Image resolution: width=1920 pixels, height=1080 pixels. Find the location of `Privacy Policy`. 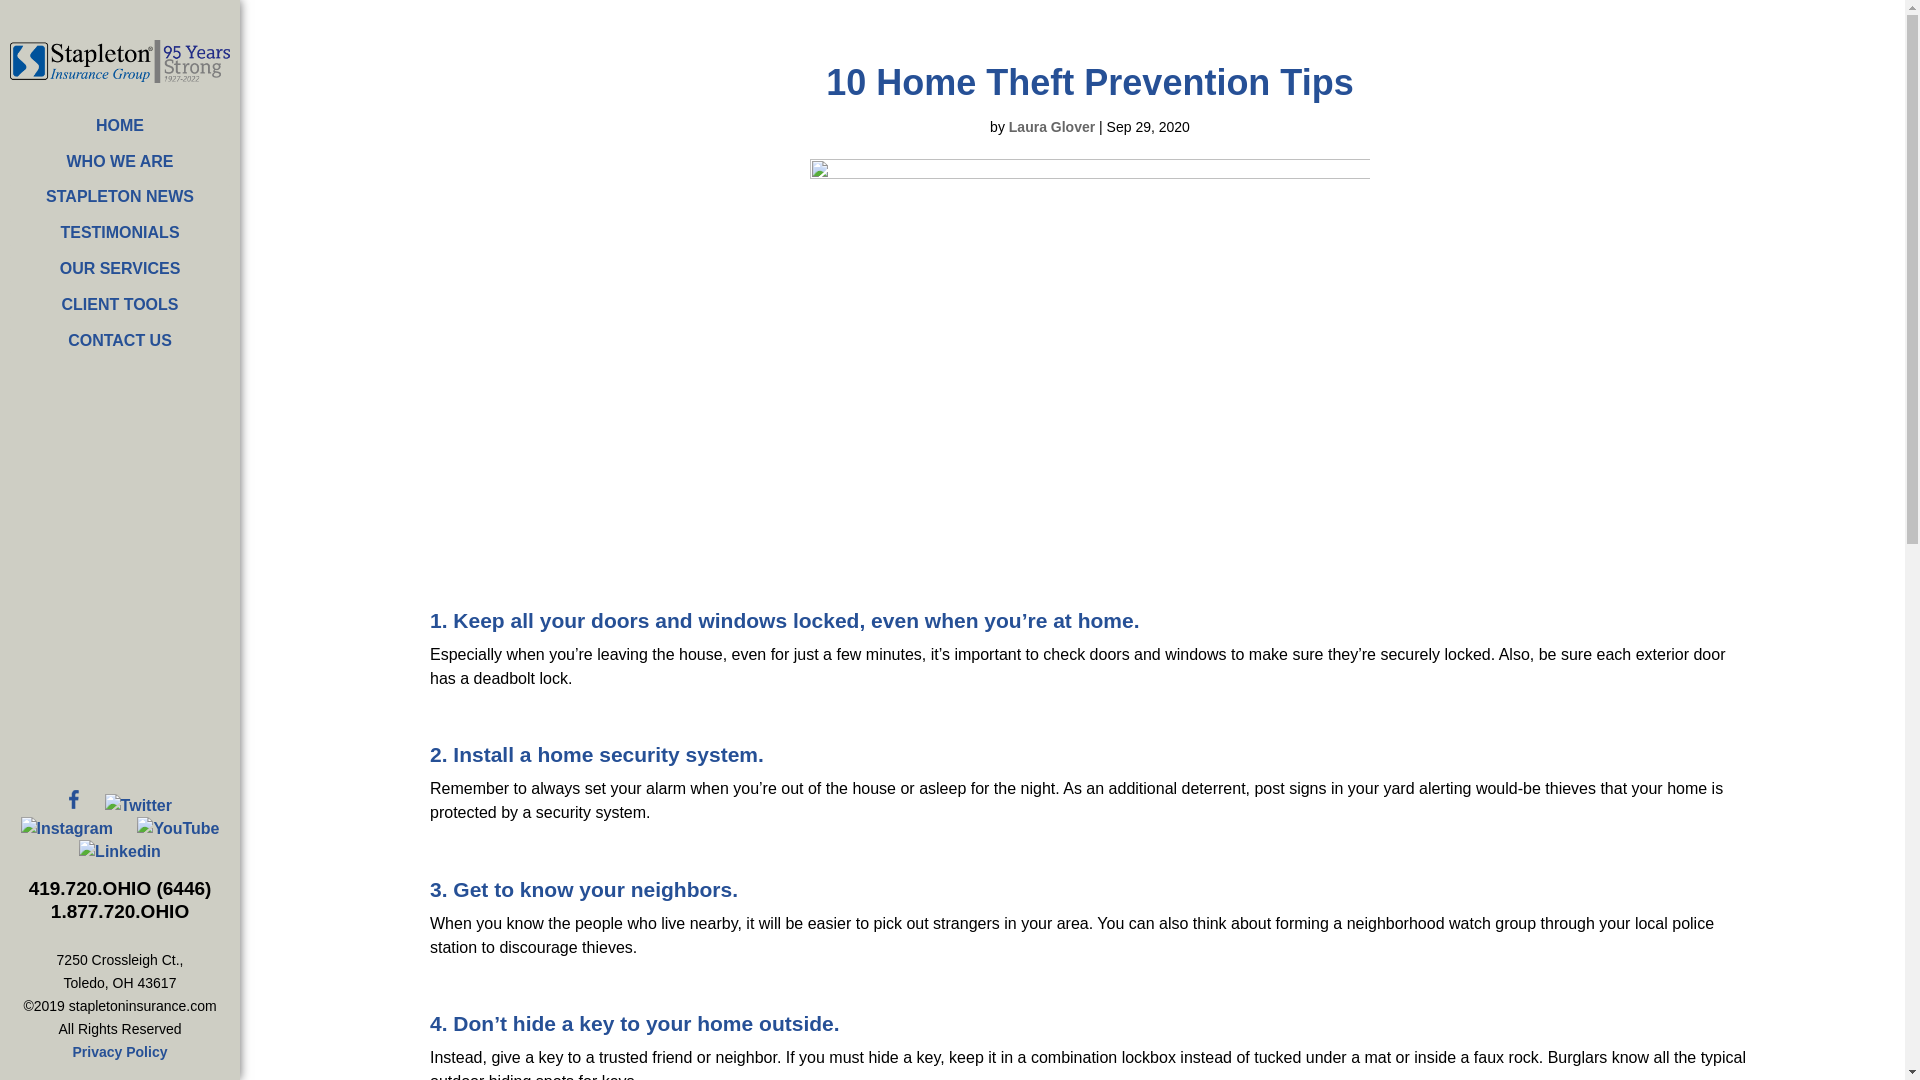

Privacy Policy is located at coordinates (120, 1052).